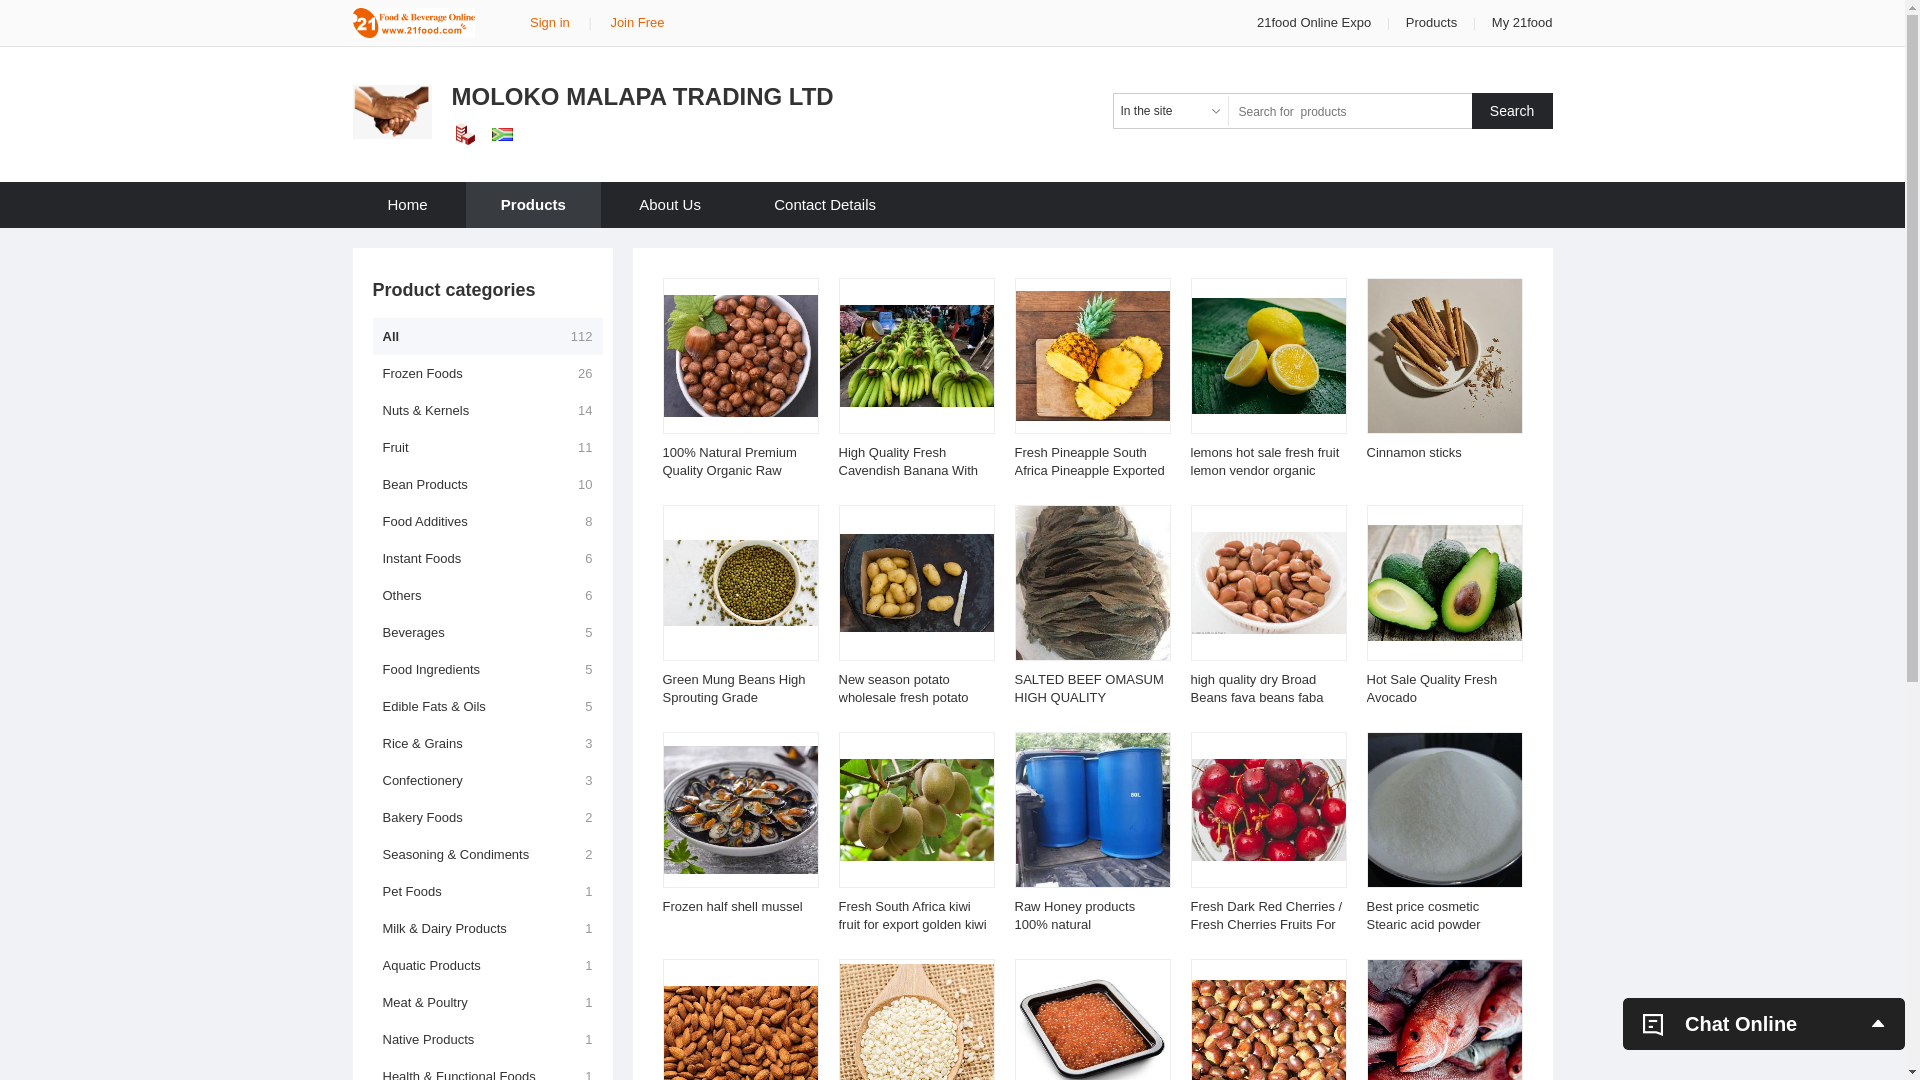 The height and width of the screenshot is (1080, 1920). What do you see at coordinates (912, 916) in the screenshot?
I see `Fresh South Africa kiwi fruit for export golden kiwi` at bounding box center [912, 916].